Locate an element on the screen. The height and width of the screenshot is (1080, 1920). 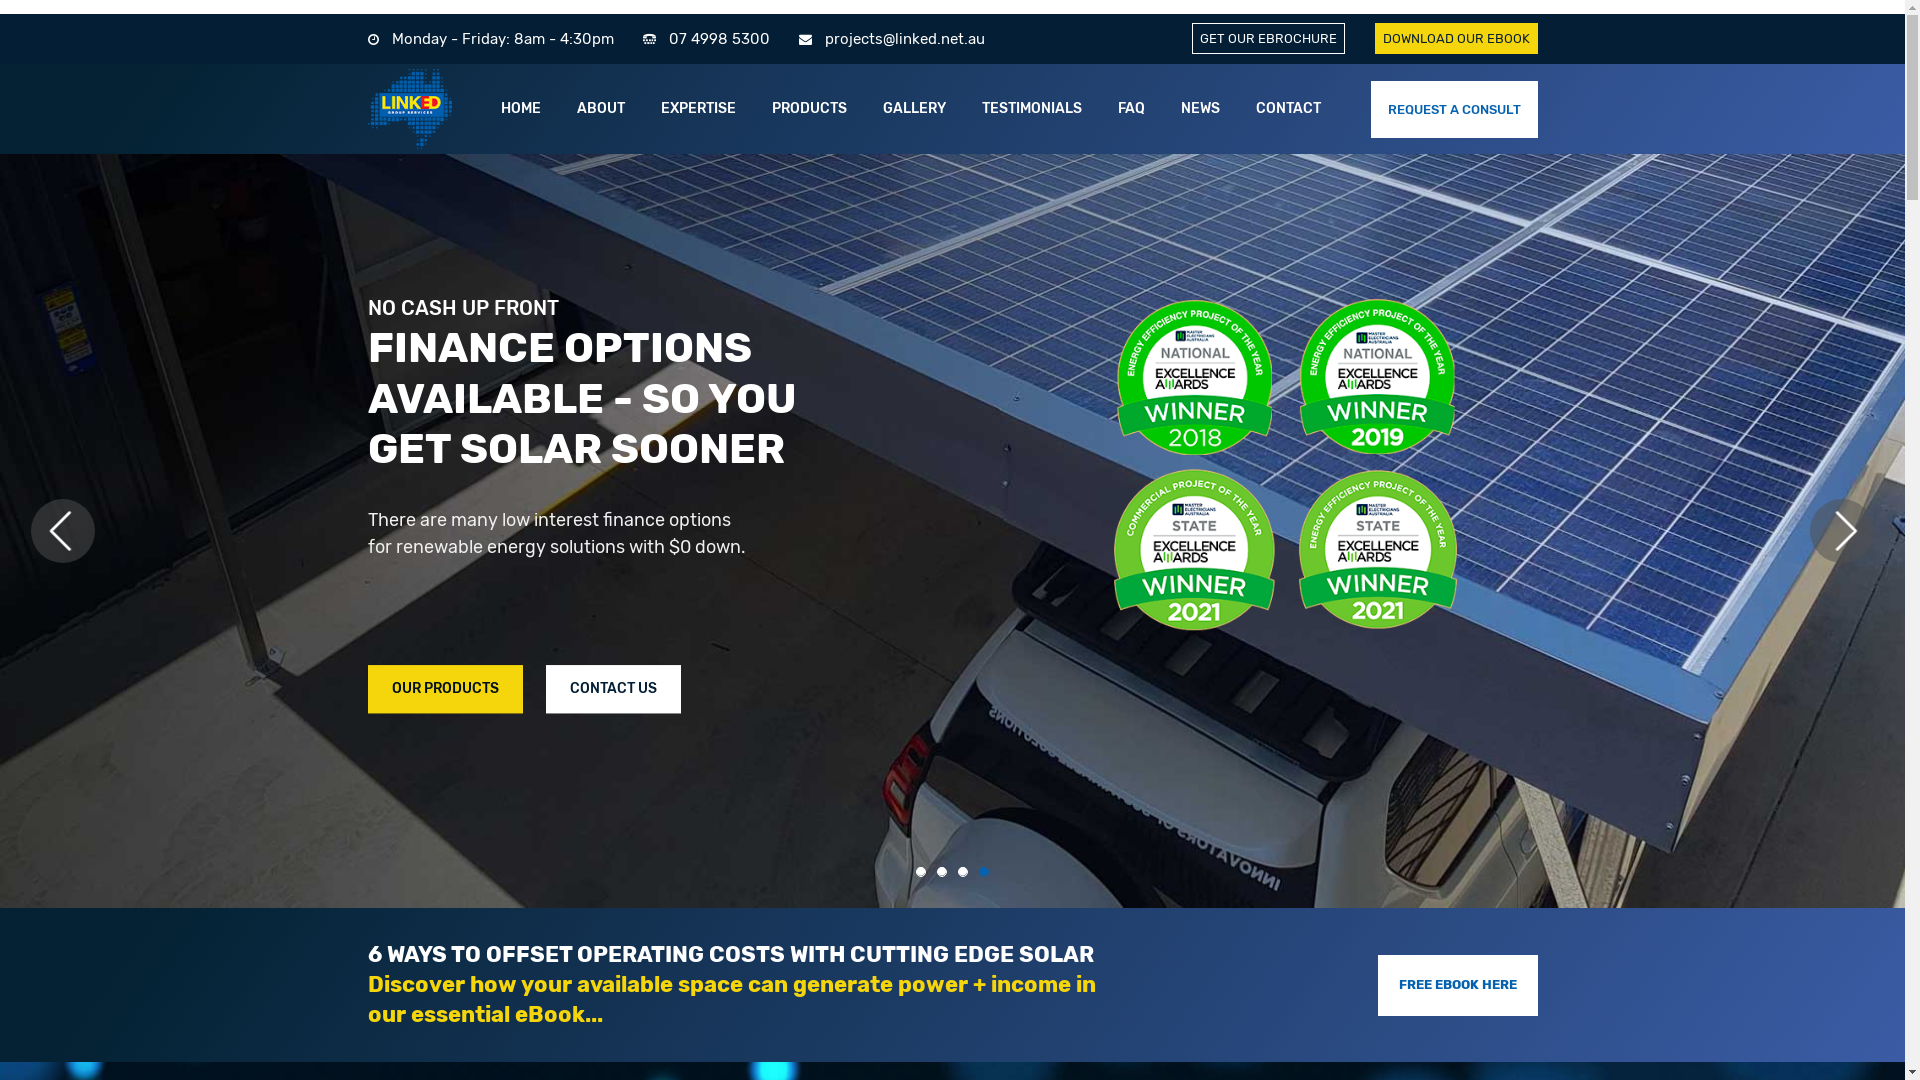
HOME is located at coordinates (521, 109).